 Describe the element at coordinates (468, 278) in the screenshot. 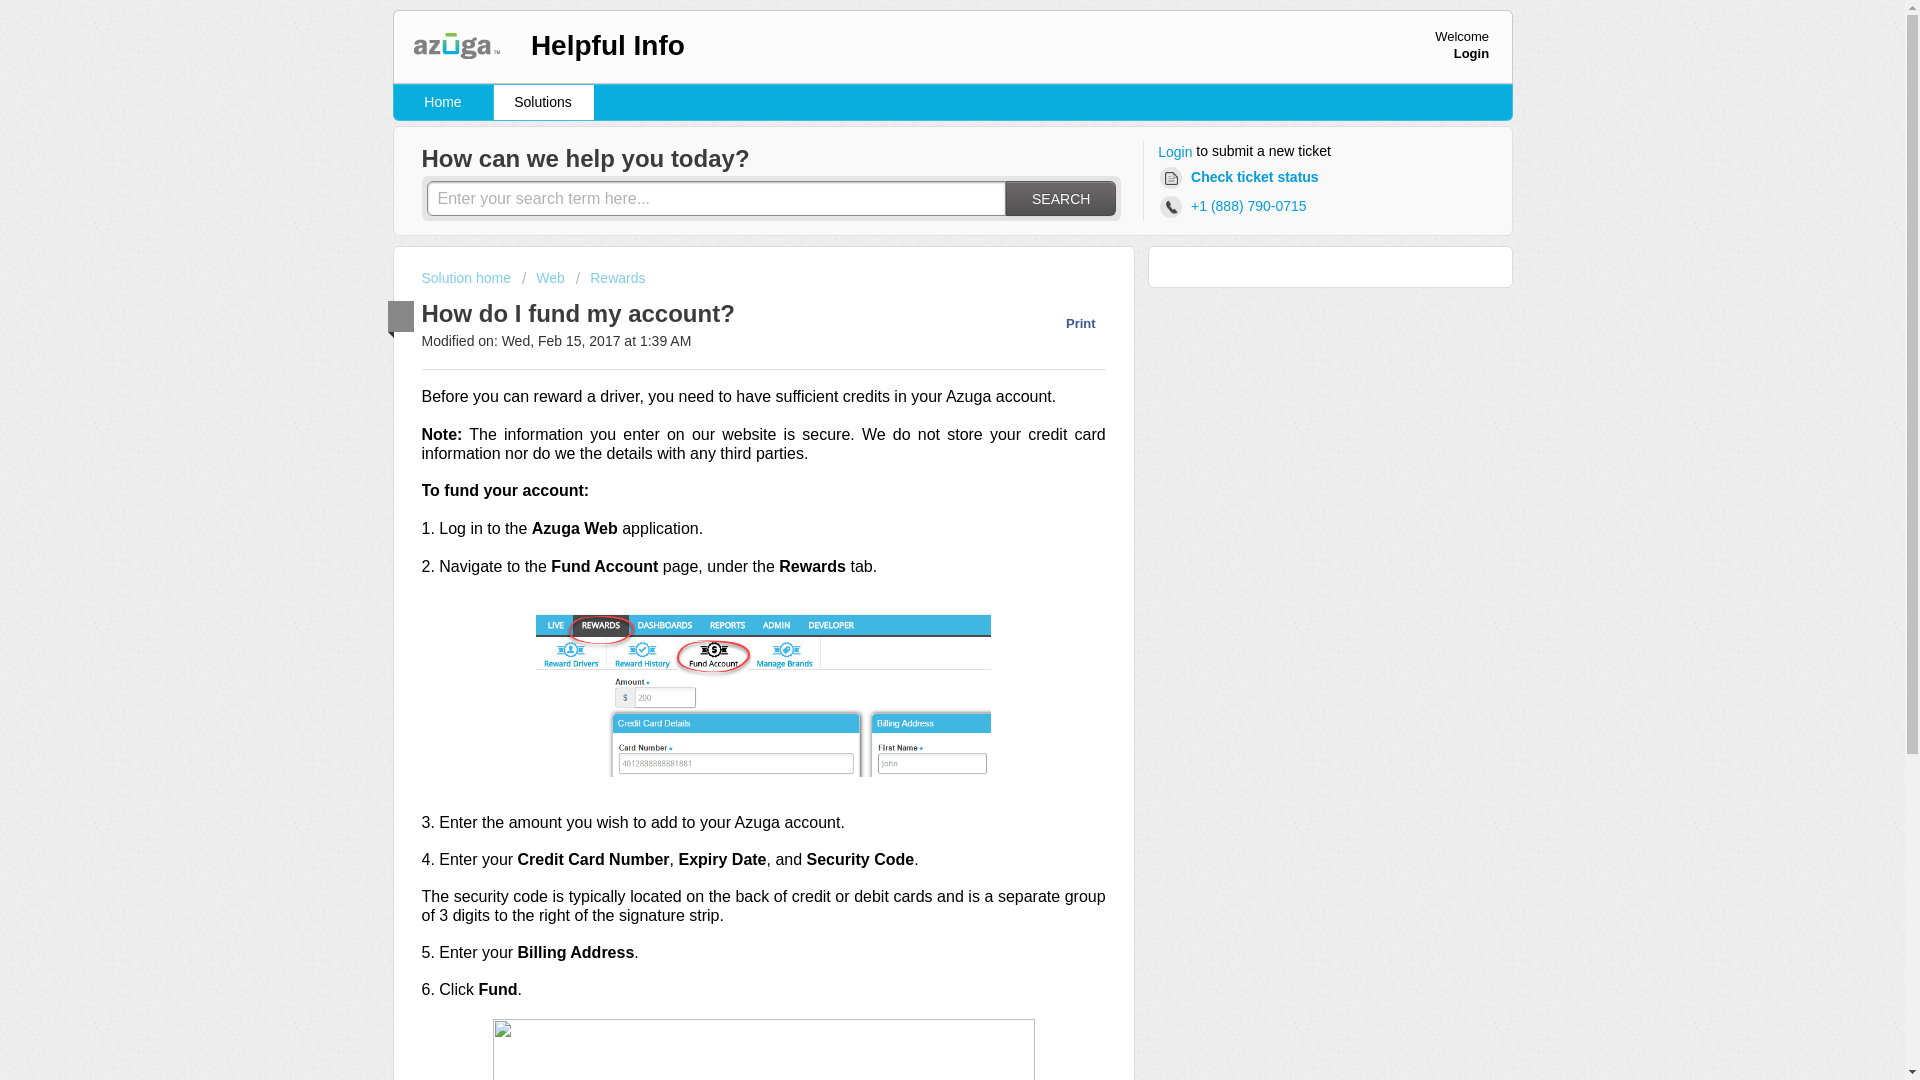

I see `Solution home` at that location.